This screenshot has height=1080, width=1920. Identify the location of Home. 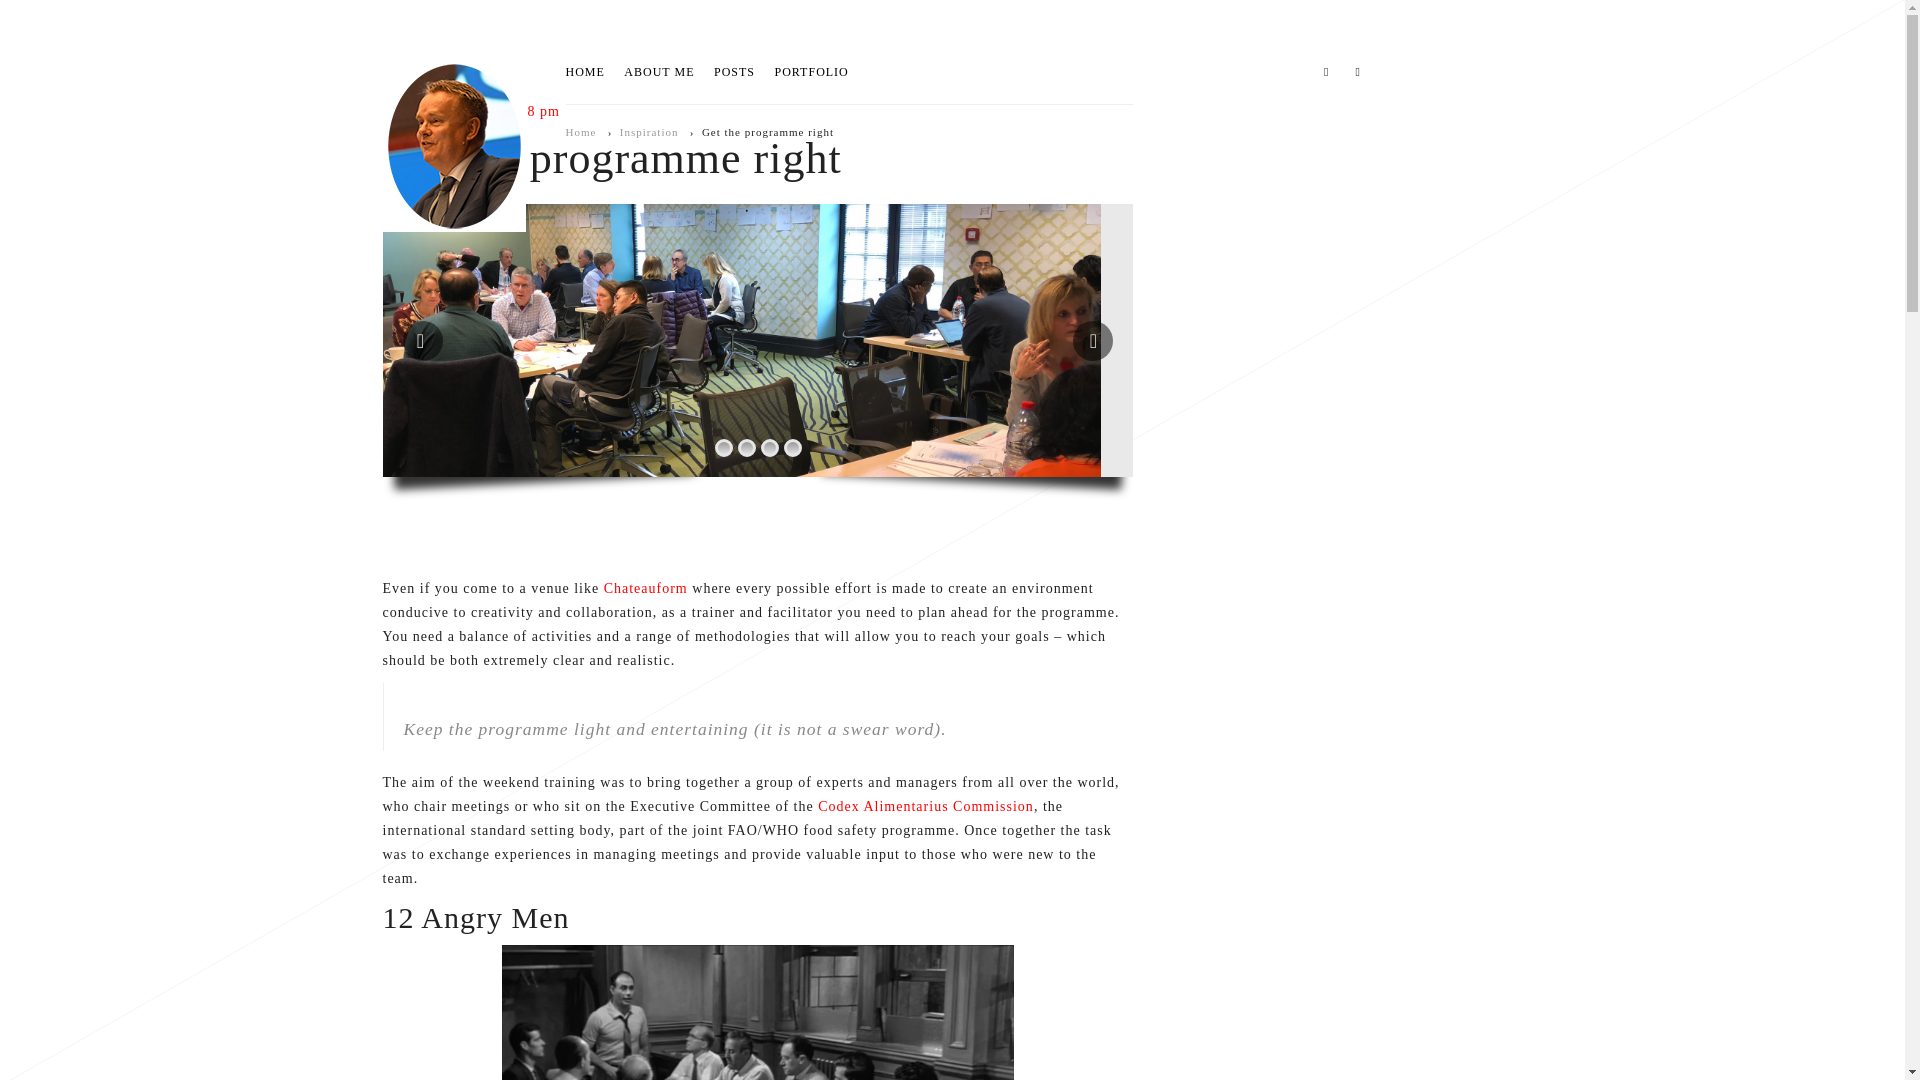
(582, 132).